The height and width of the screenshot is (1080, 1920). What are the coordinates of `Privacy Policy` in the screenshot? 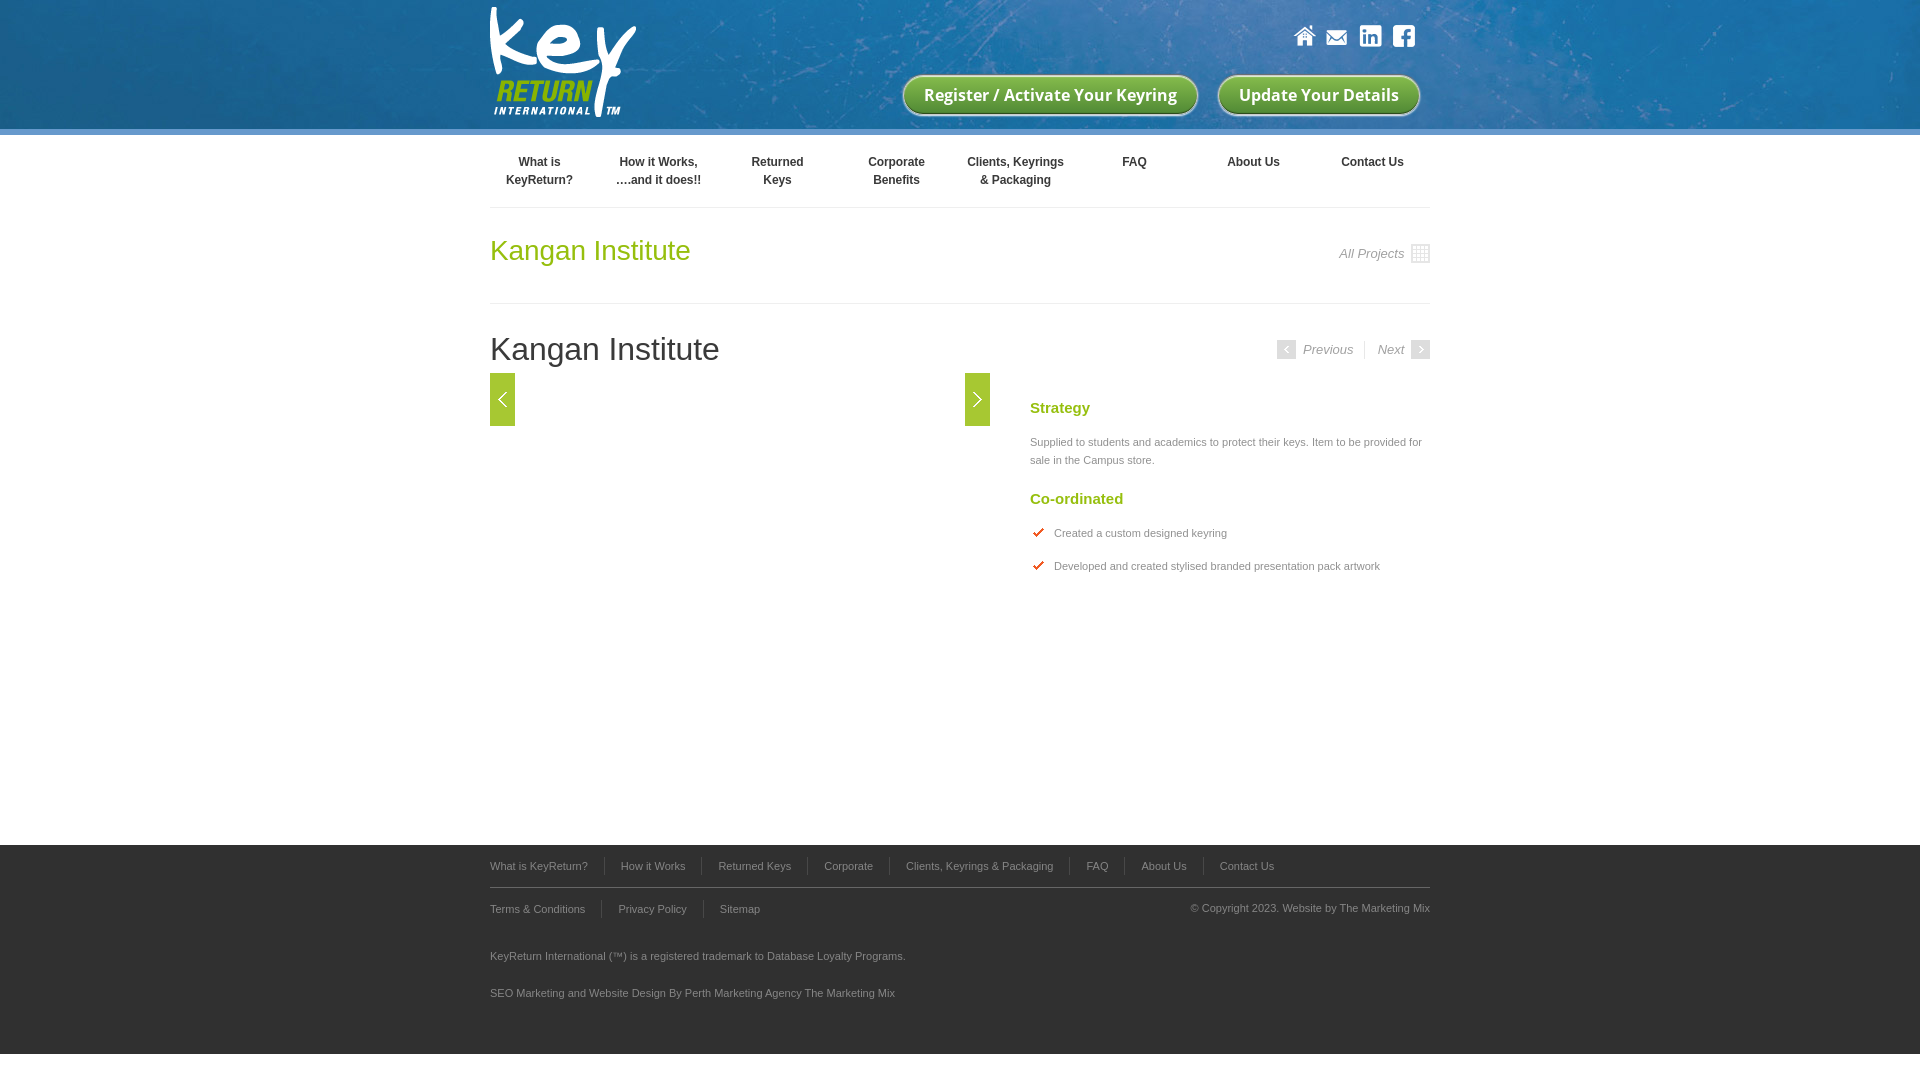 It's located at (652, 909).